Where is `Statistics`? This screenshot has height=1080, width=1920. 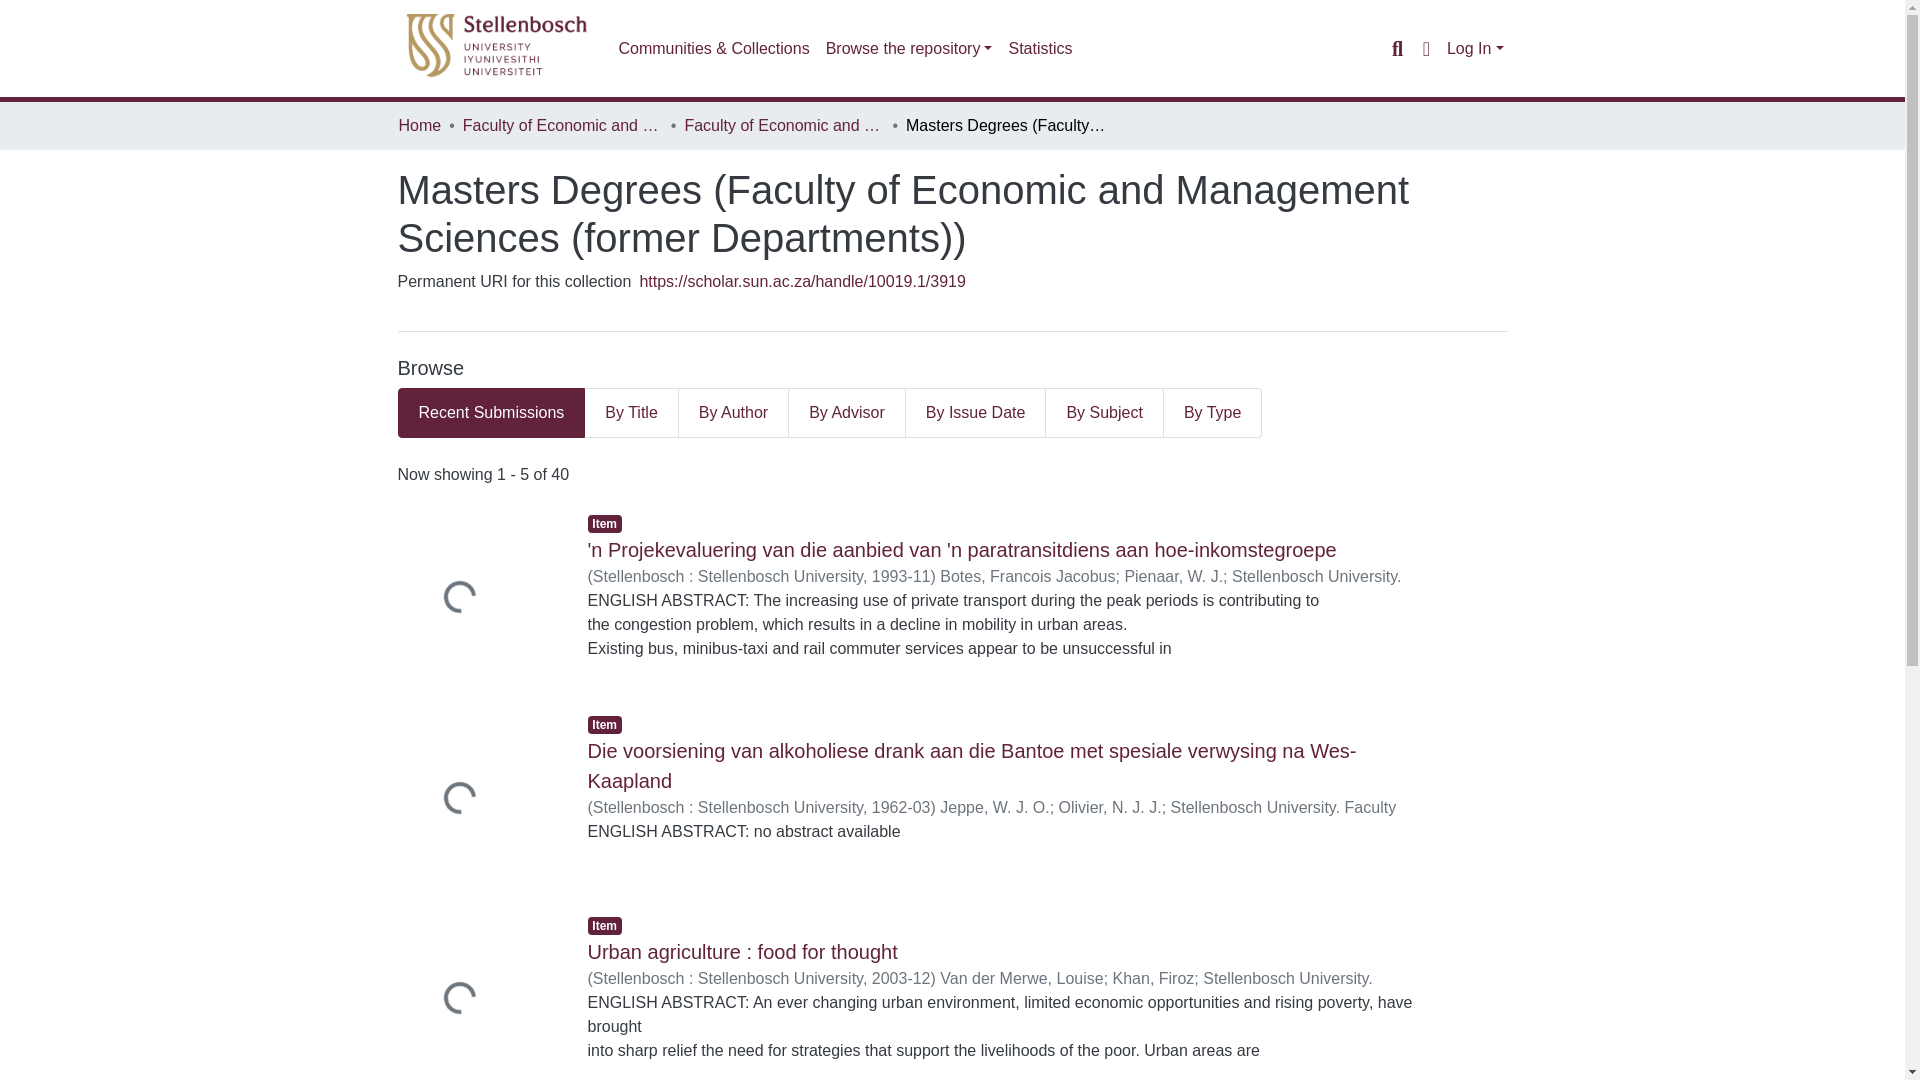
Statistics is located at coordinates (1040, 49).